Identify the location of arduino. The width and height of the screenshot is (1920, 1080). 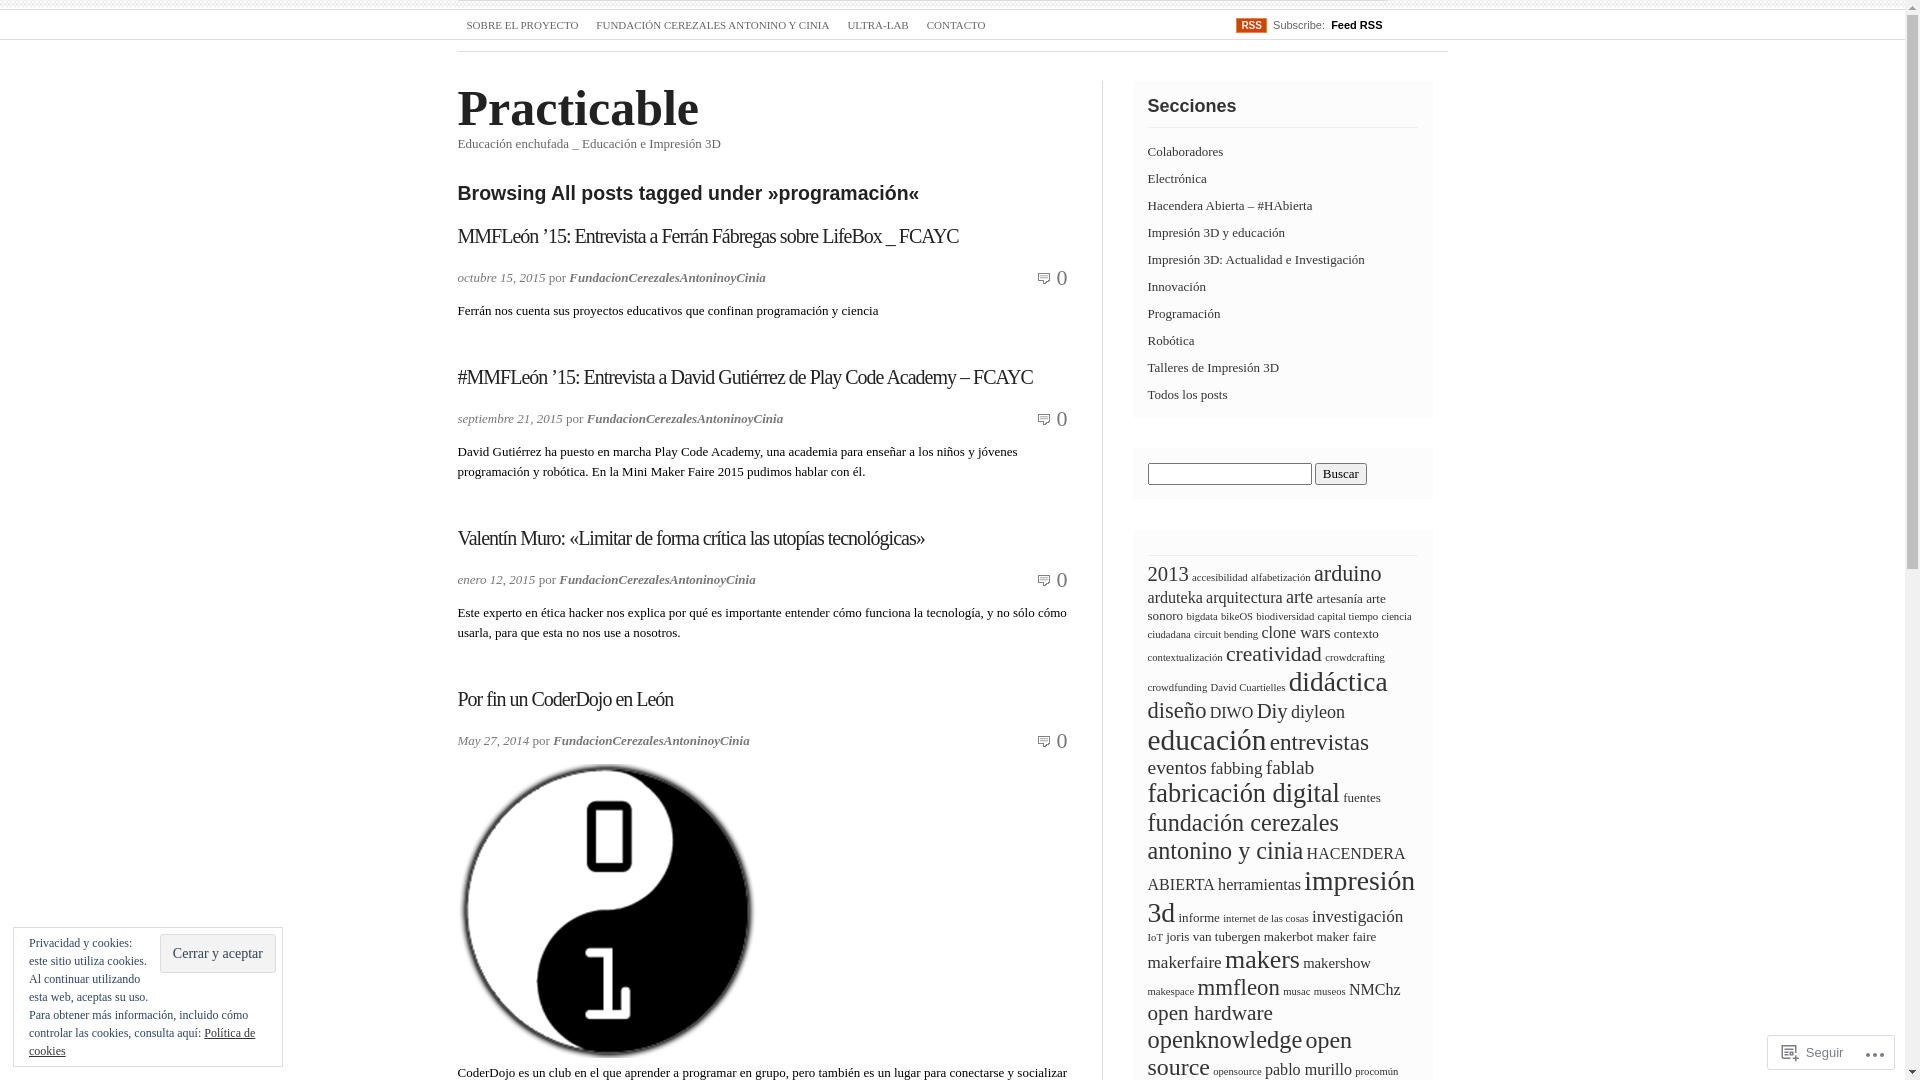
(1348, 574).